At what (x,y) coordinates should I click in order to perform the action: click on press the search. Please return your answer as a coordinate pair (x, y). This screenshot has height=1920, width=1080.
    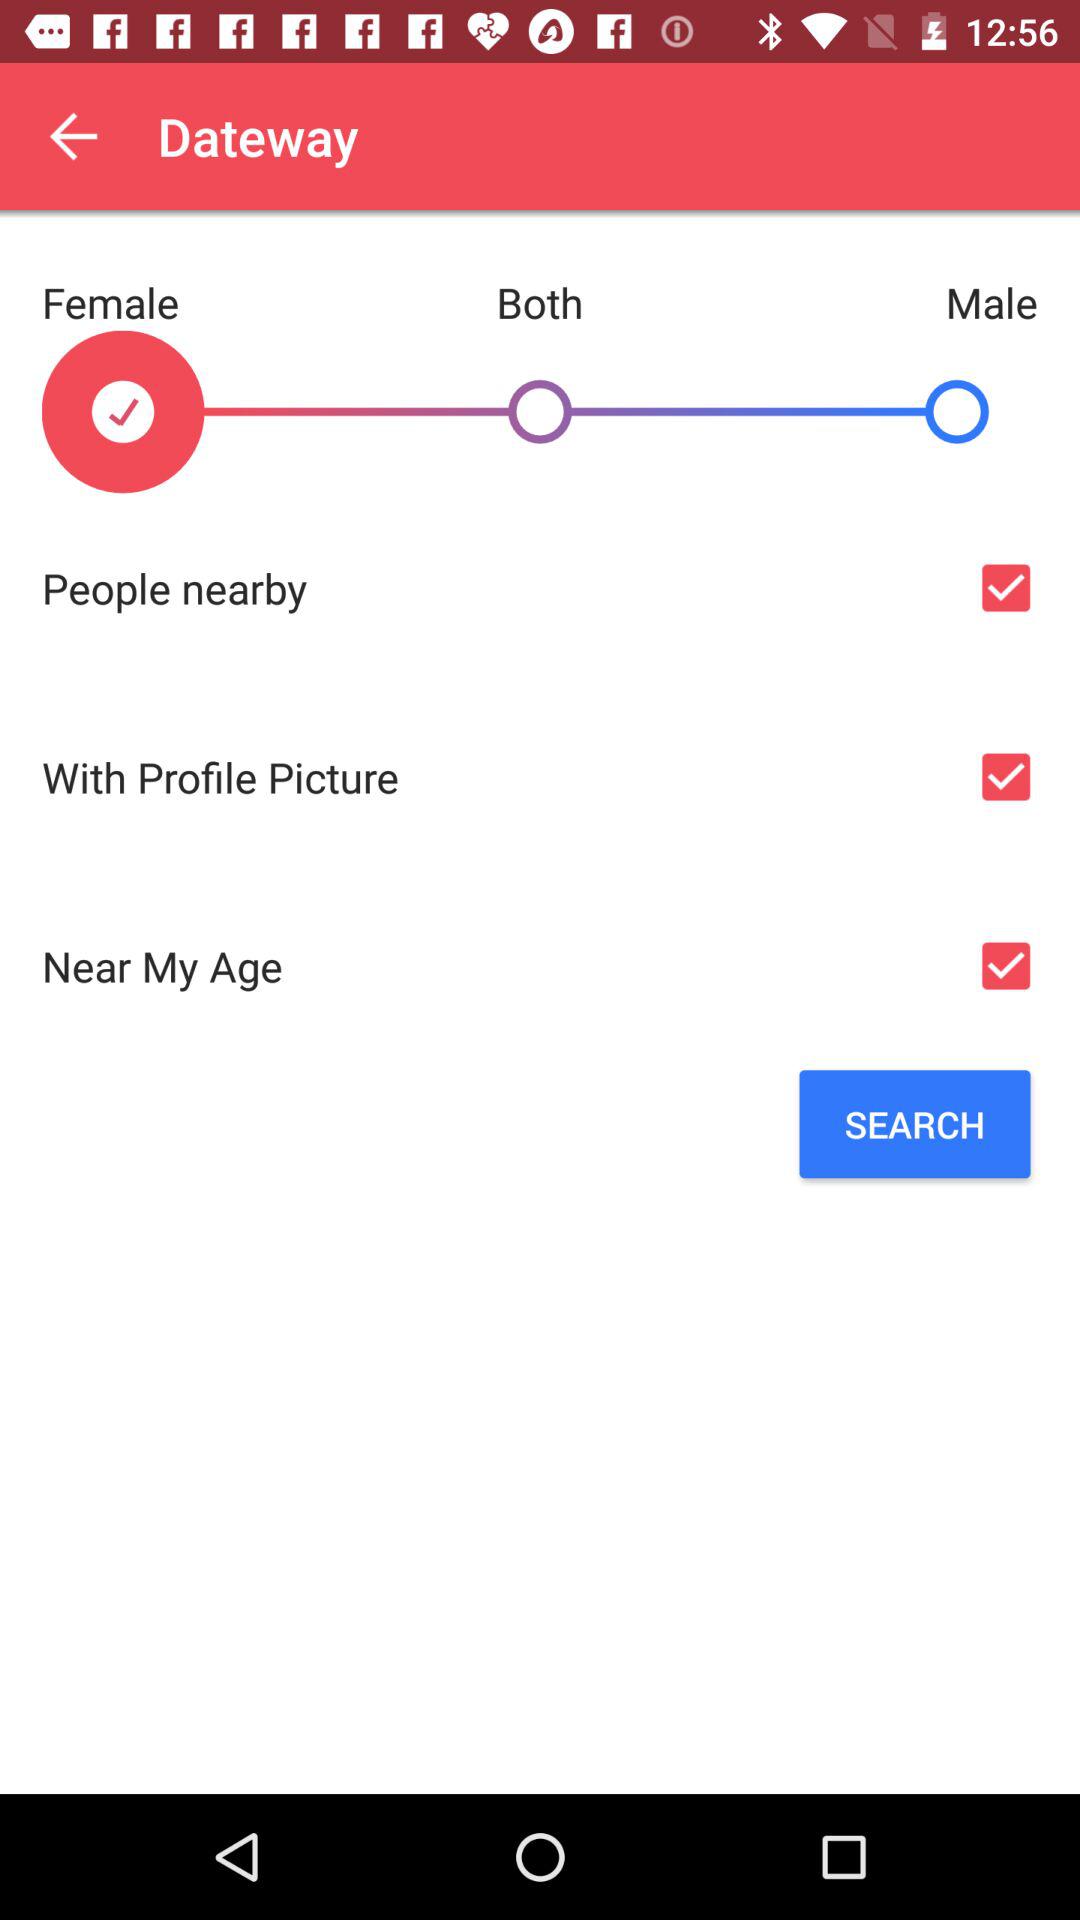
    Looking at the image, I should click on (914, 1124).